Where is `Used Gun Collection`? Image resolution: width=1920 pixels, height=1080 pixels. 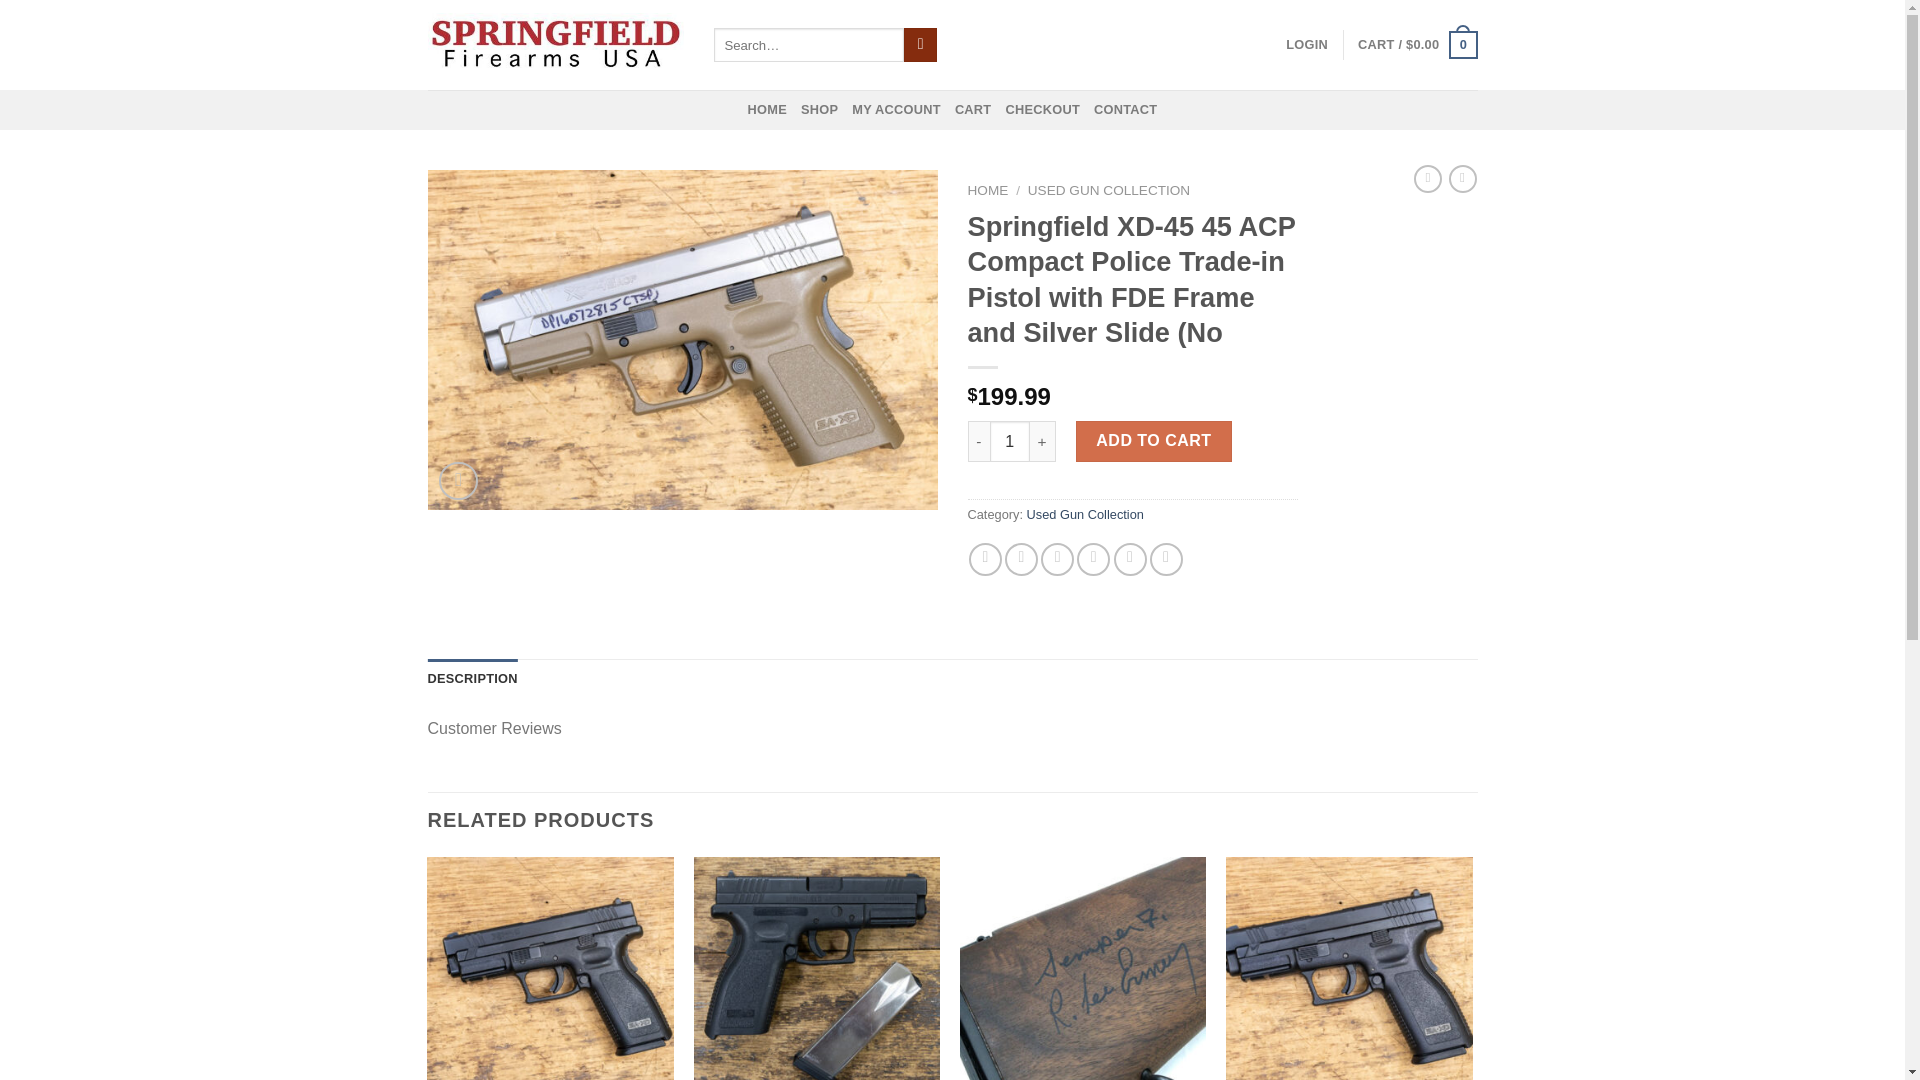 Used Gun Collection is located at coordinates (1086, 514).